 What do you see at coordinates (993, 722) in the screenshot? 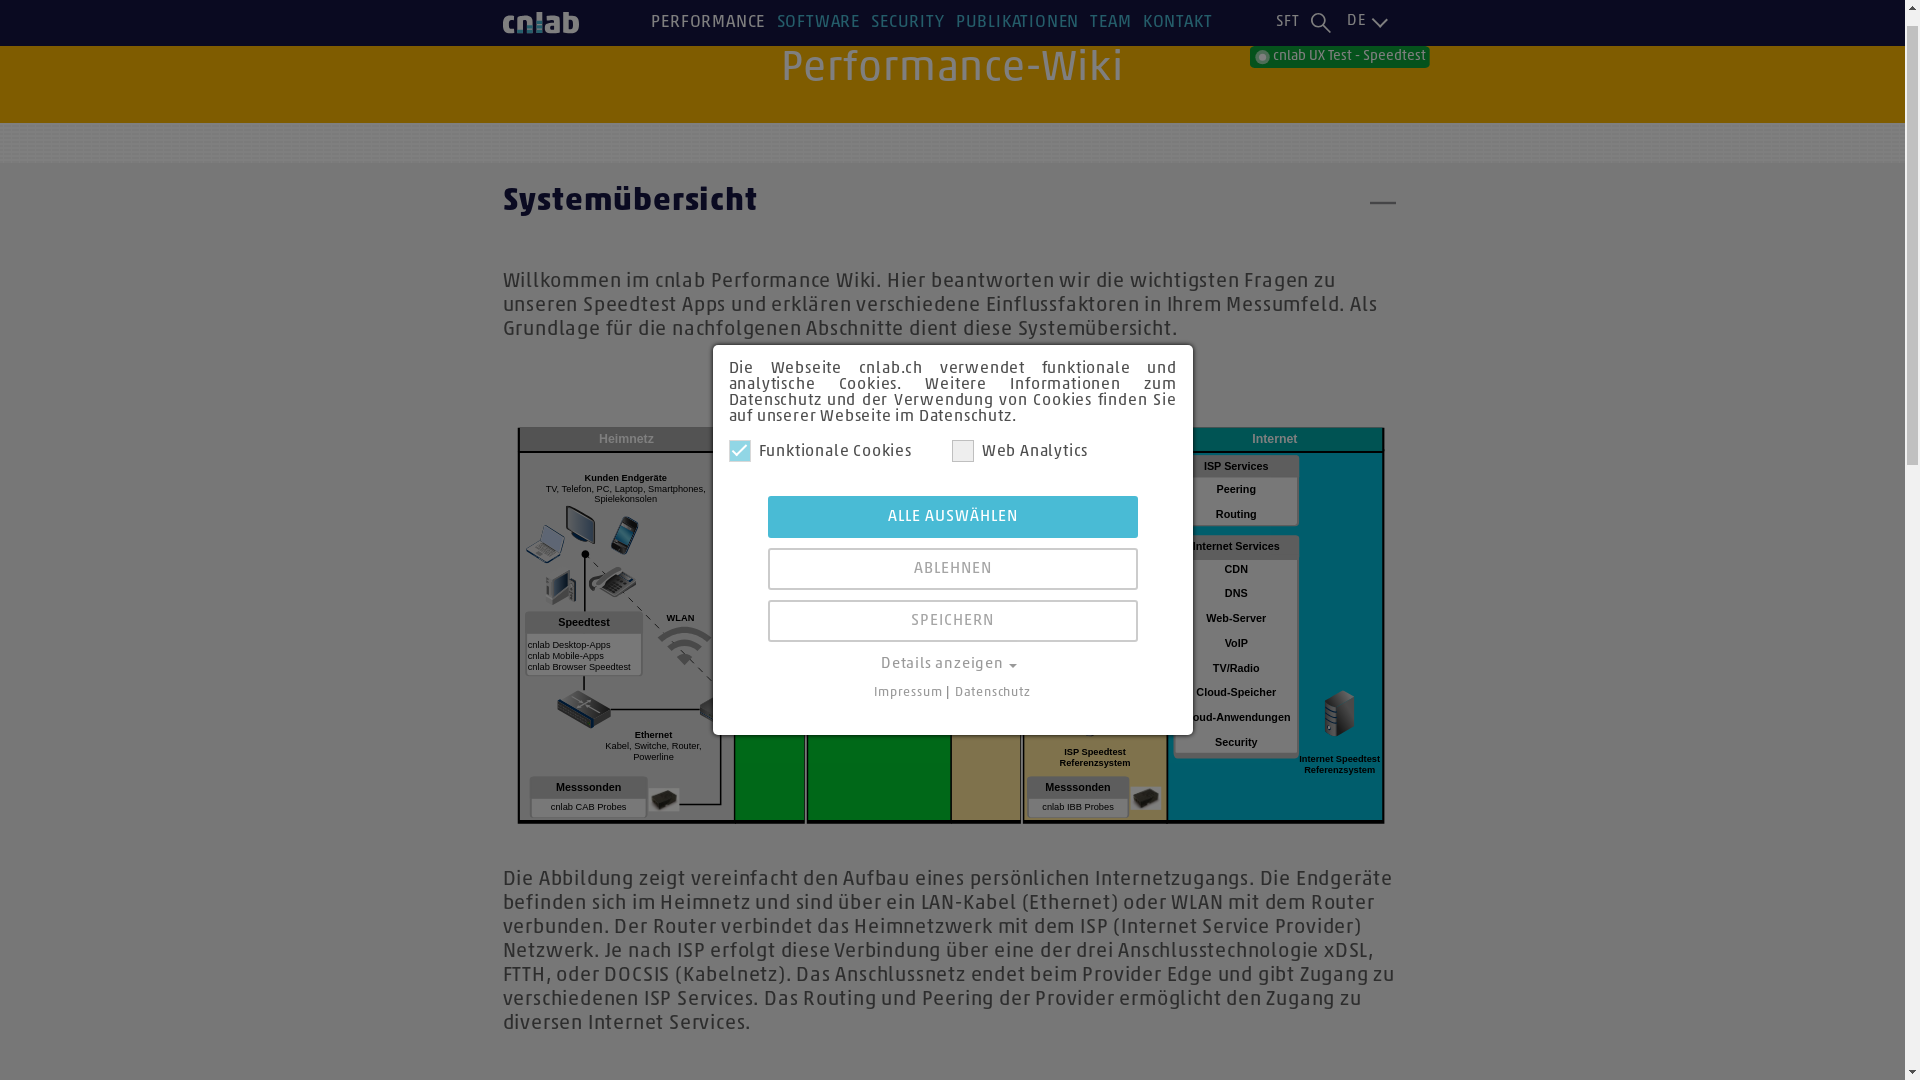
I see `Datenschutz` at bounding box center [993, 722].